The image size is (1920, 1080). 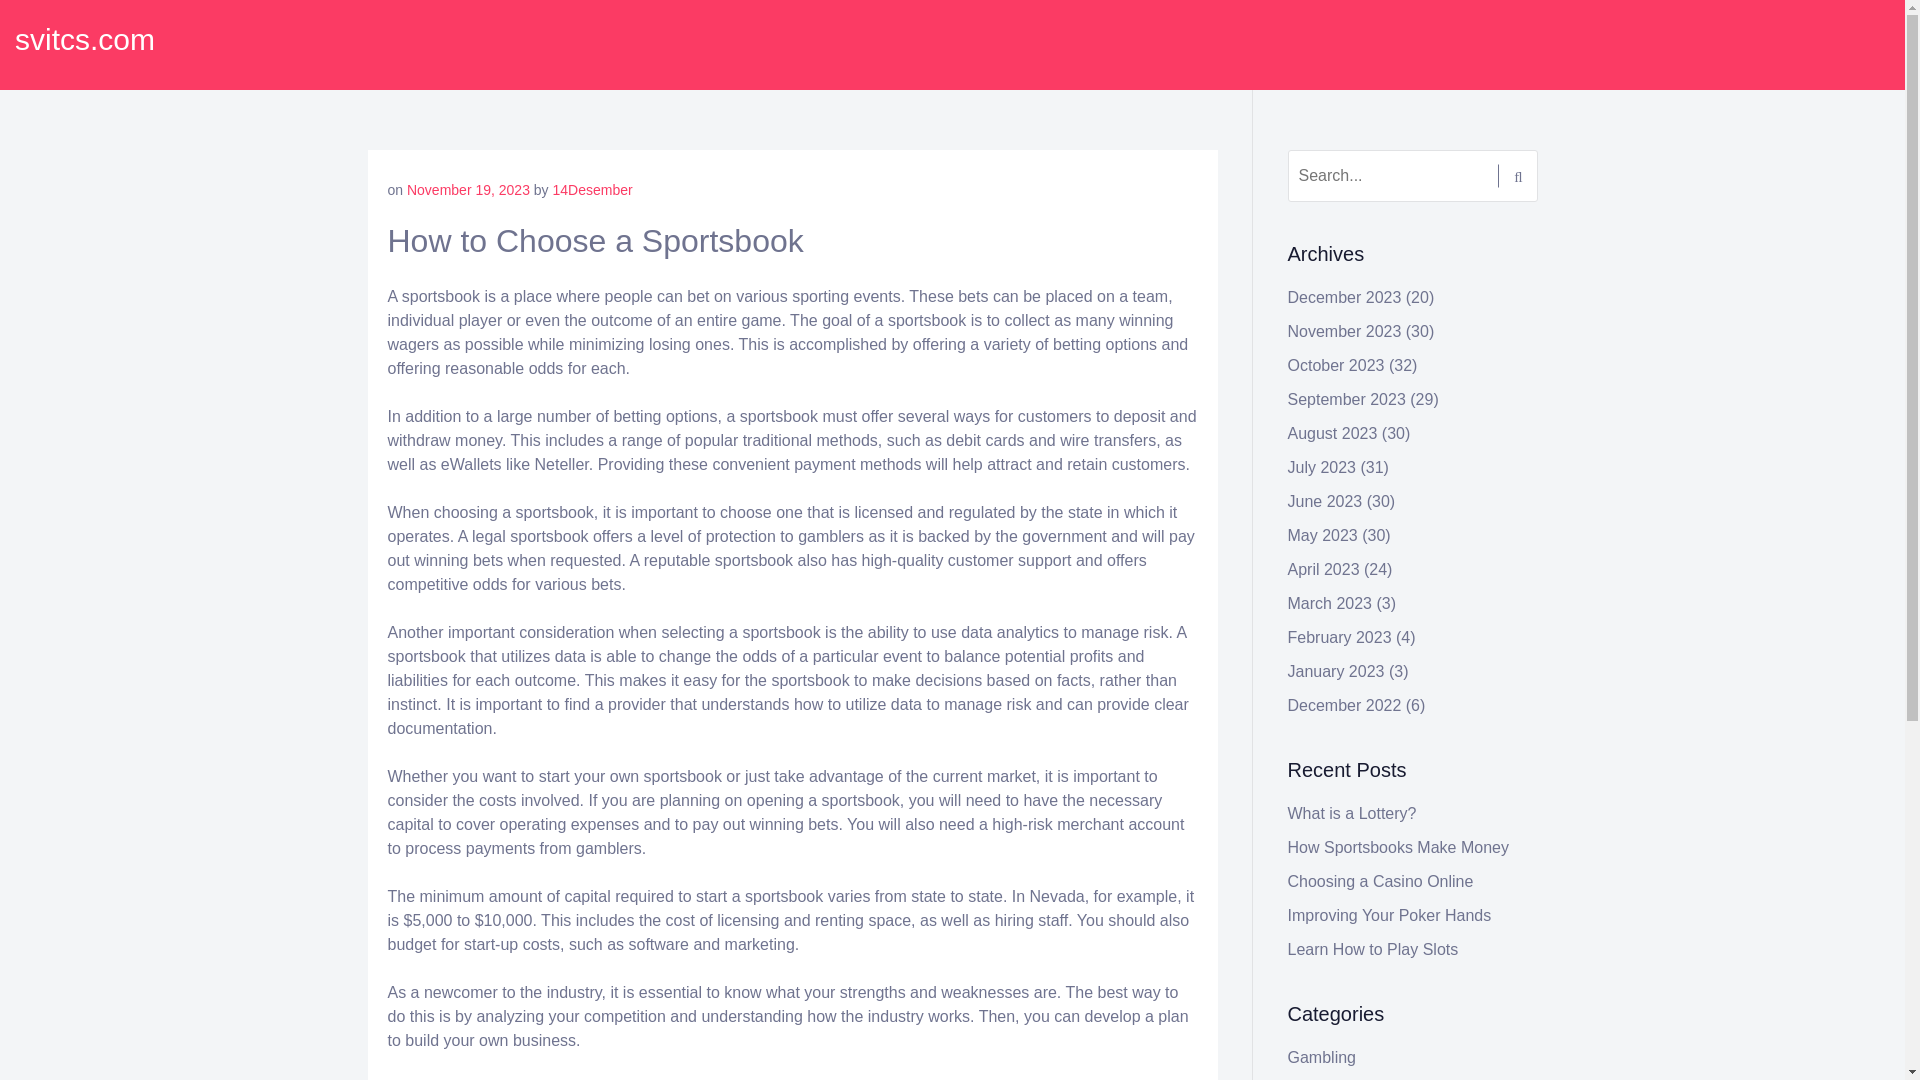 I want to click on September 2023, so click(x=1346, y=399).